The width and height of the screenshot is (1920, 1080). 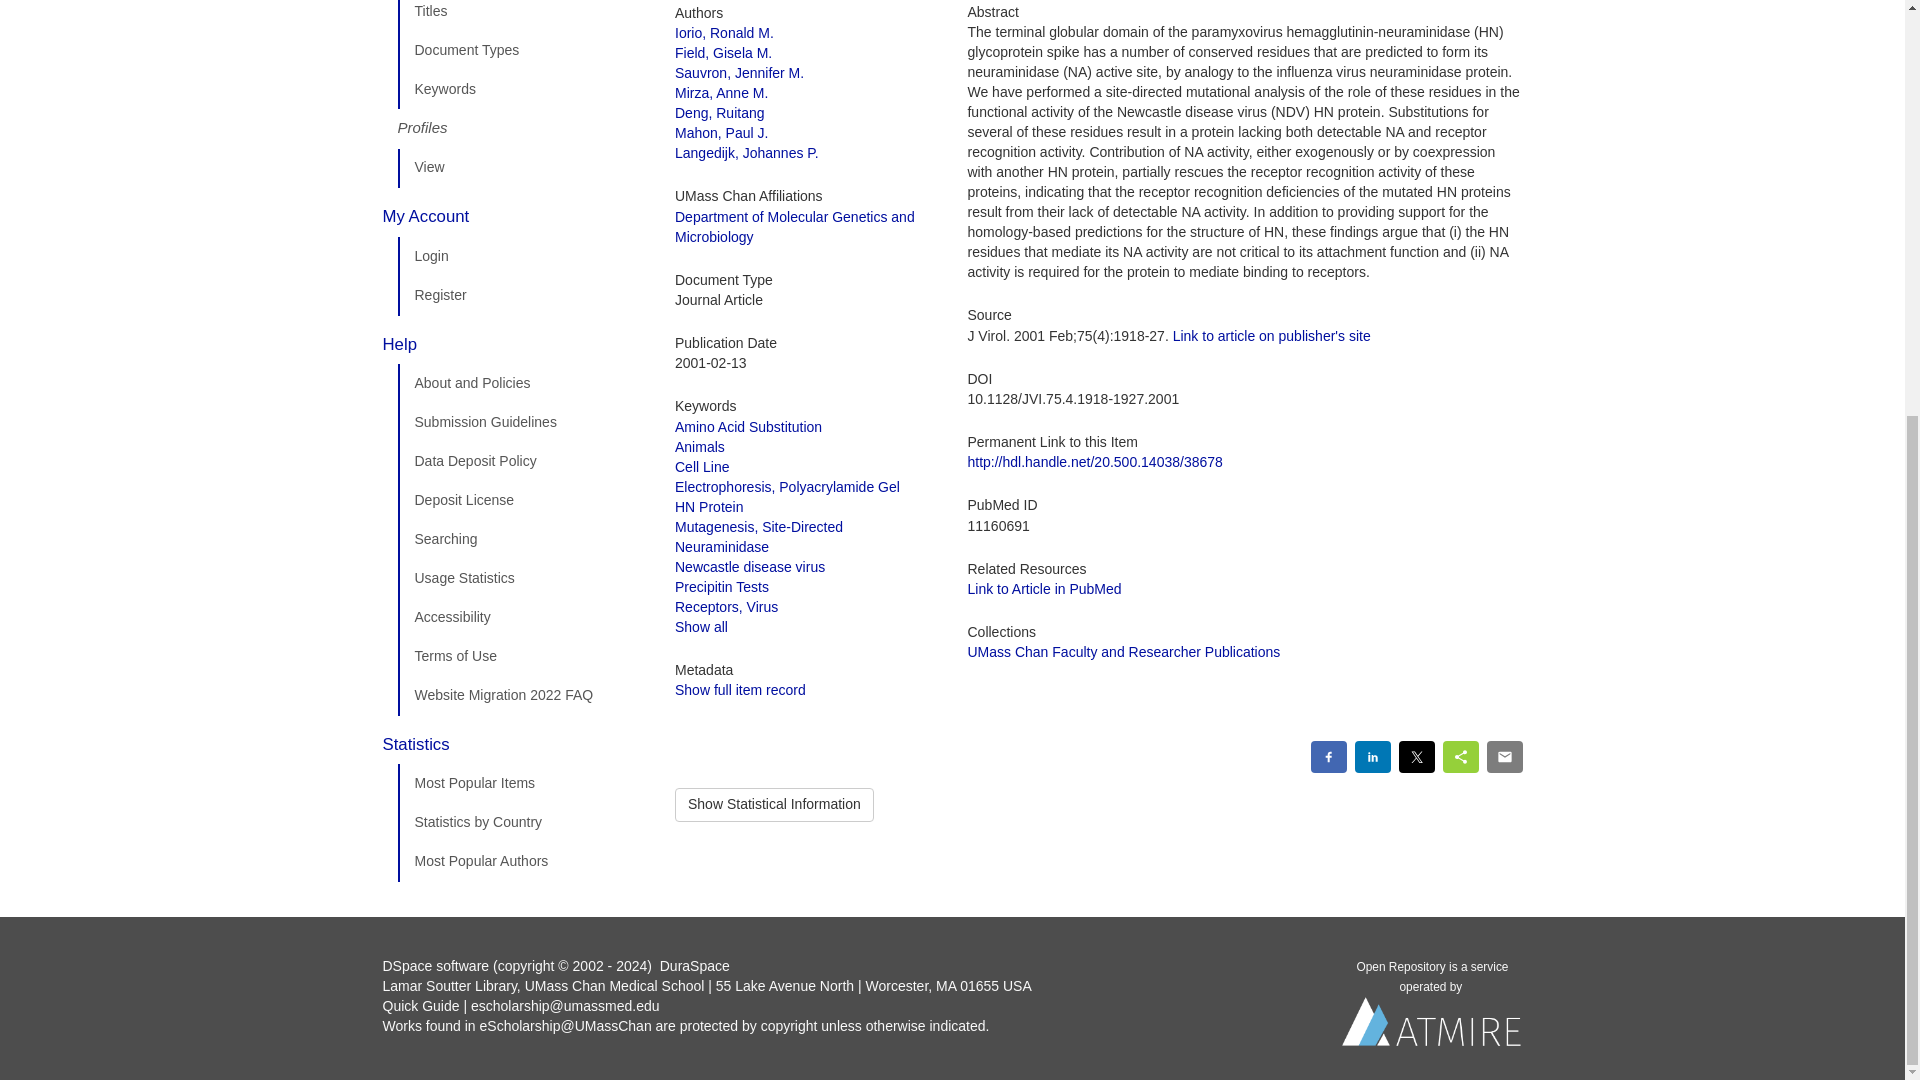 What do you see at coordinates (521, 540) in the screenshot?
I see `Searching` at bounding box center [521, 540].